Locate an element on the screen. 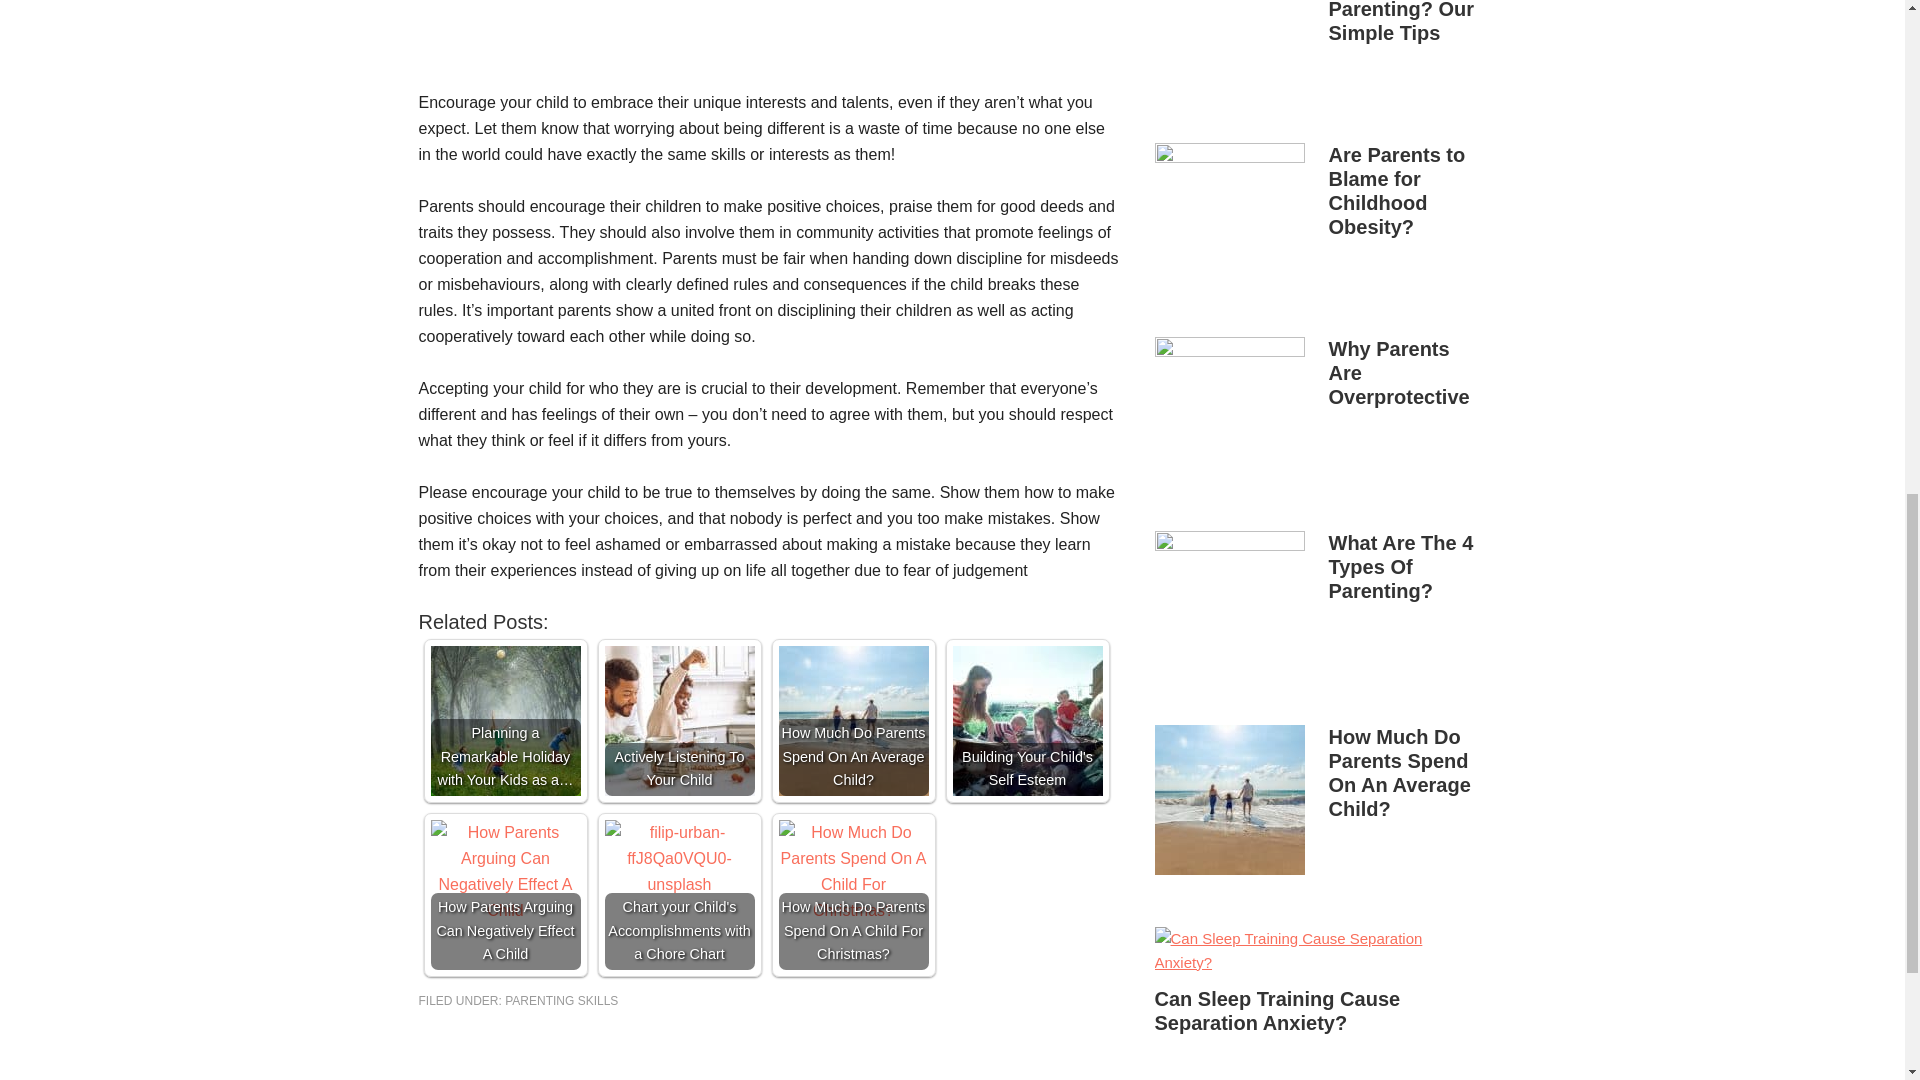  How Much Do Parents Spend On An Average Child? is located at coordinates (852, 720).